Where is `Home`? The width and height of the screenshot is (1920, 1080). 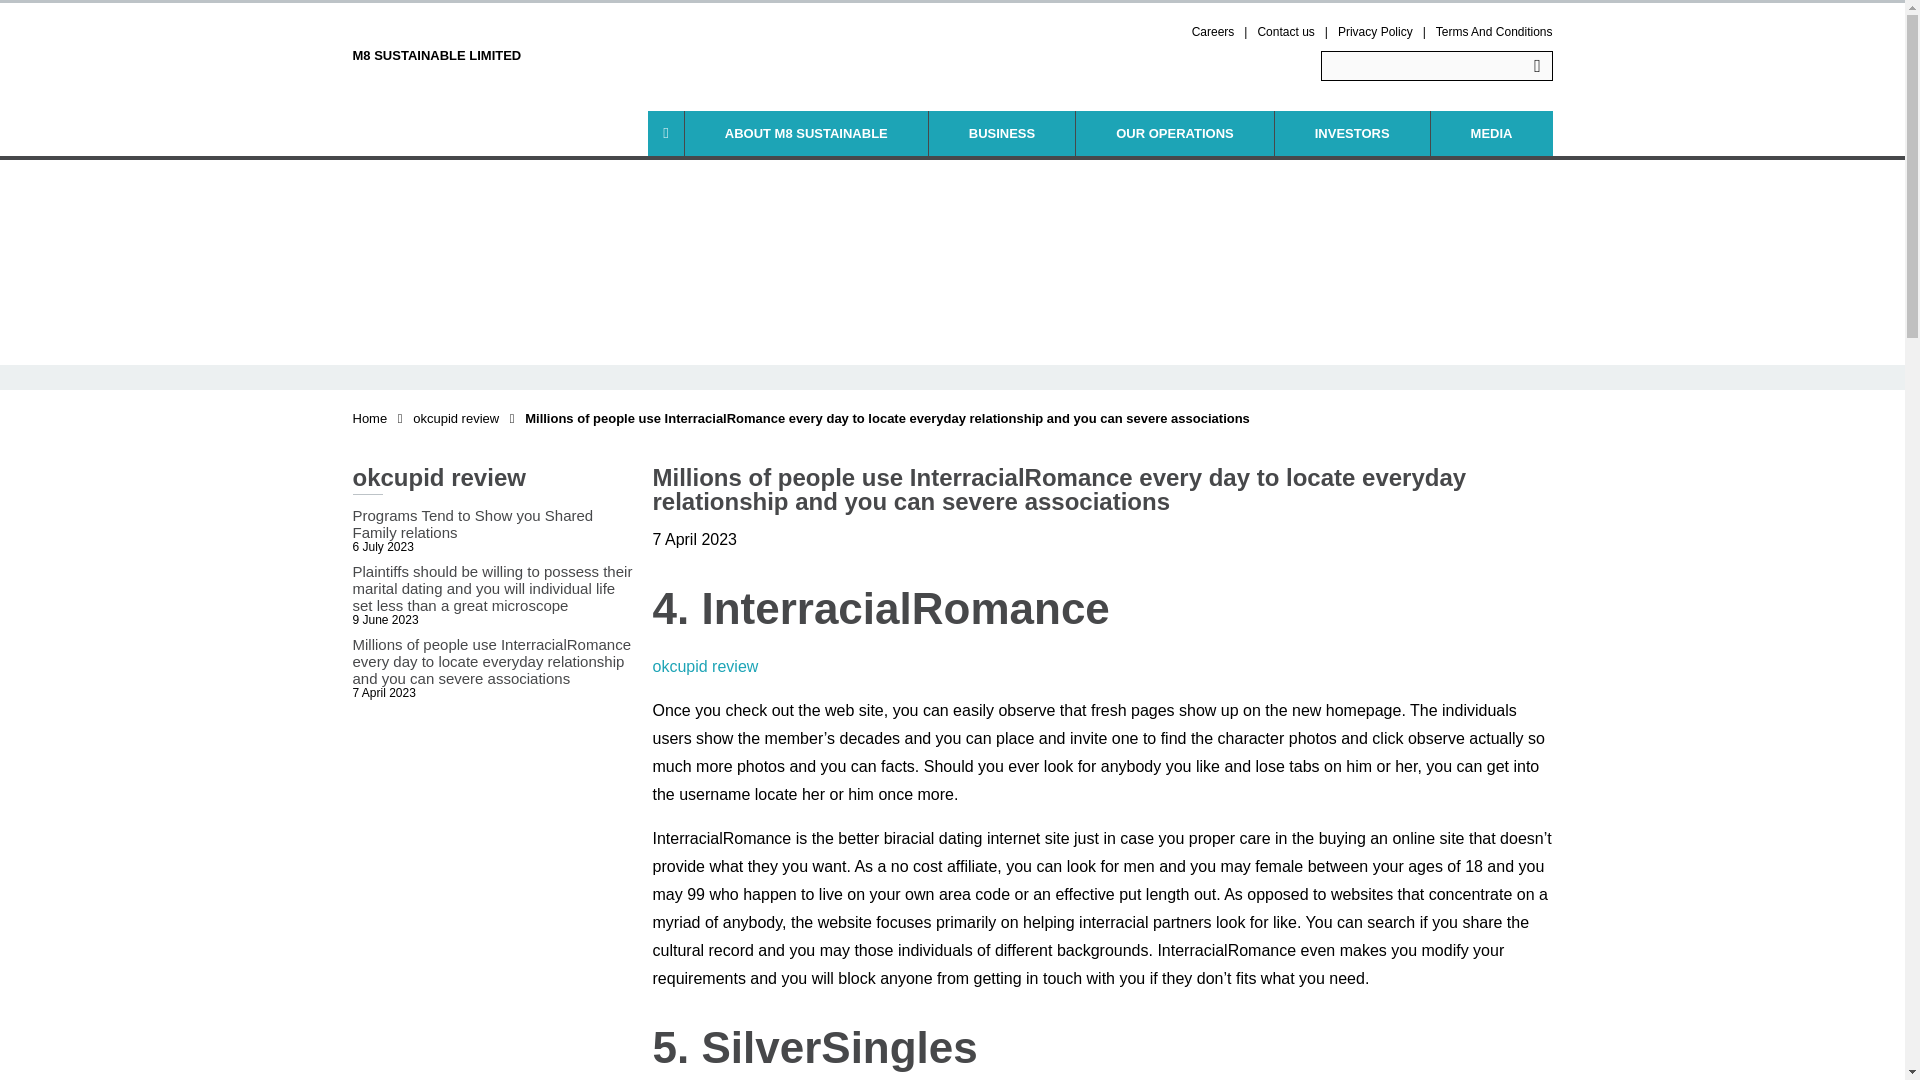
Home is located at coordinates (369, 418).